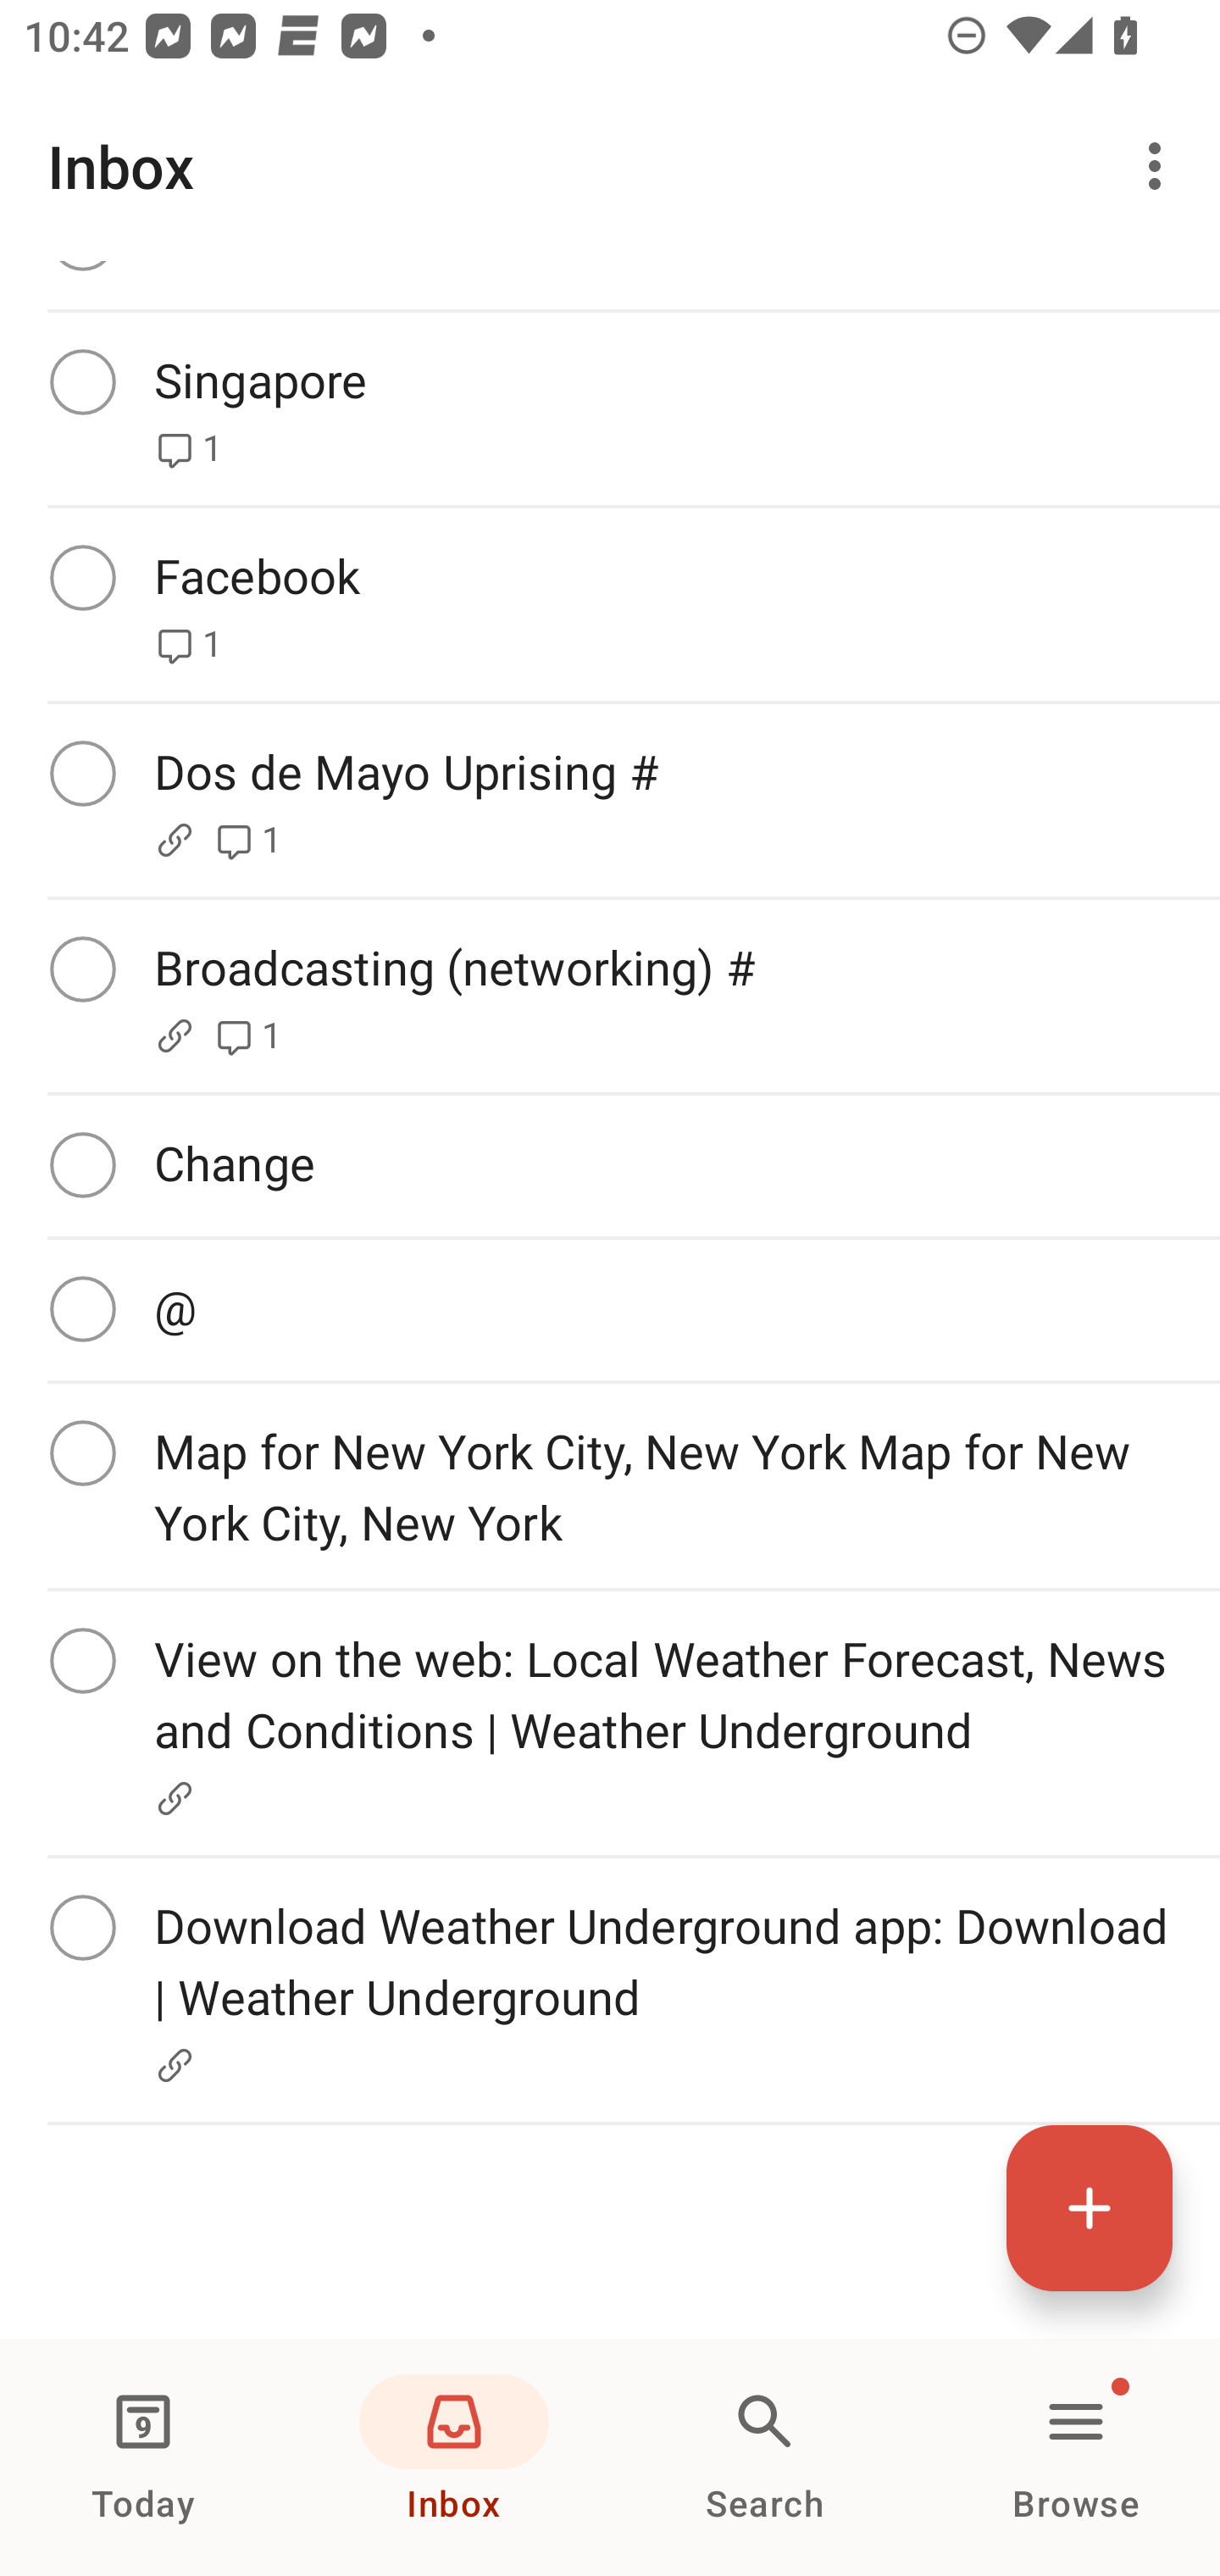 The image size is (1220, 2576). I want to click on Complete, so click(82, 1164).